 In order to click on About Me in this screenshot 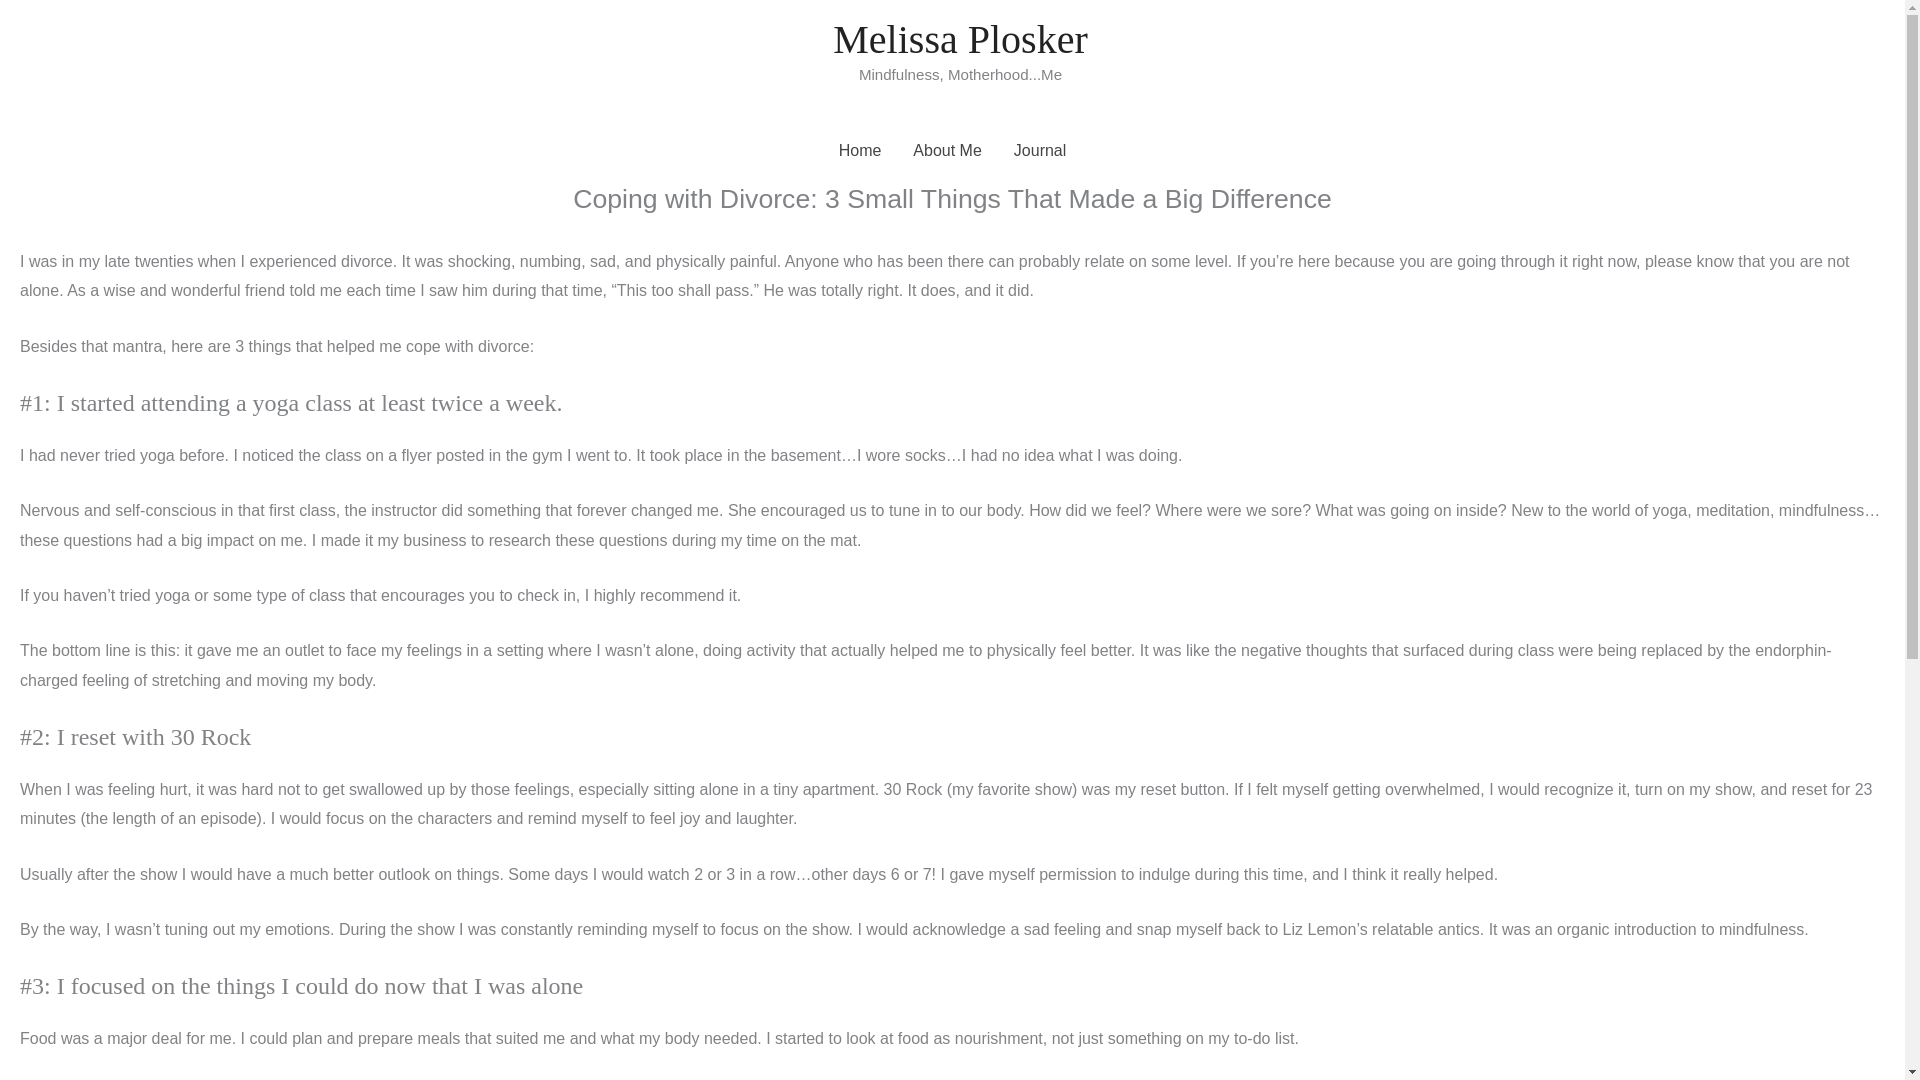, I will do `click(946, 150)`.